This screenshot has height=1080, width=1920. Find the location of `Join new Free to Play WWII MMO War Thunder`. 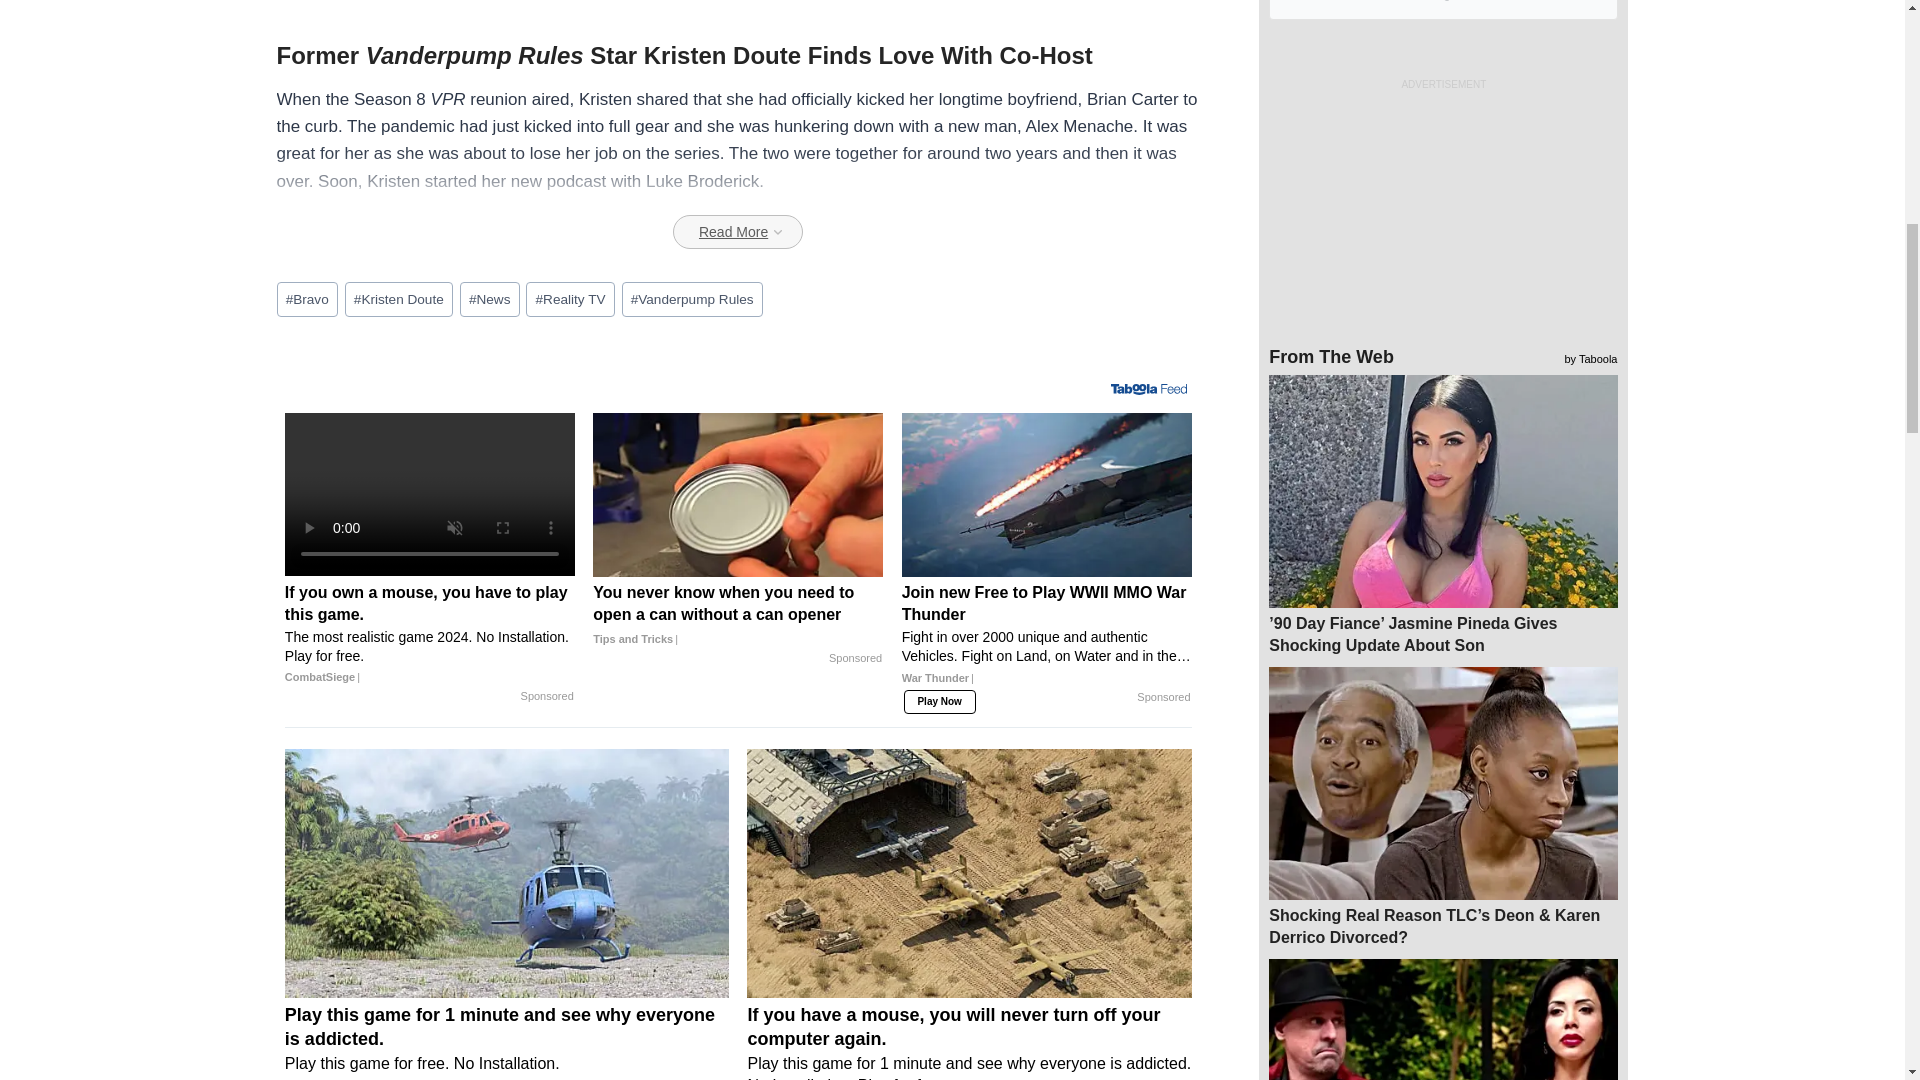

Join new Free to Play WWII MMO War Thunder is located at coordinates (1047, 642).